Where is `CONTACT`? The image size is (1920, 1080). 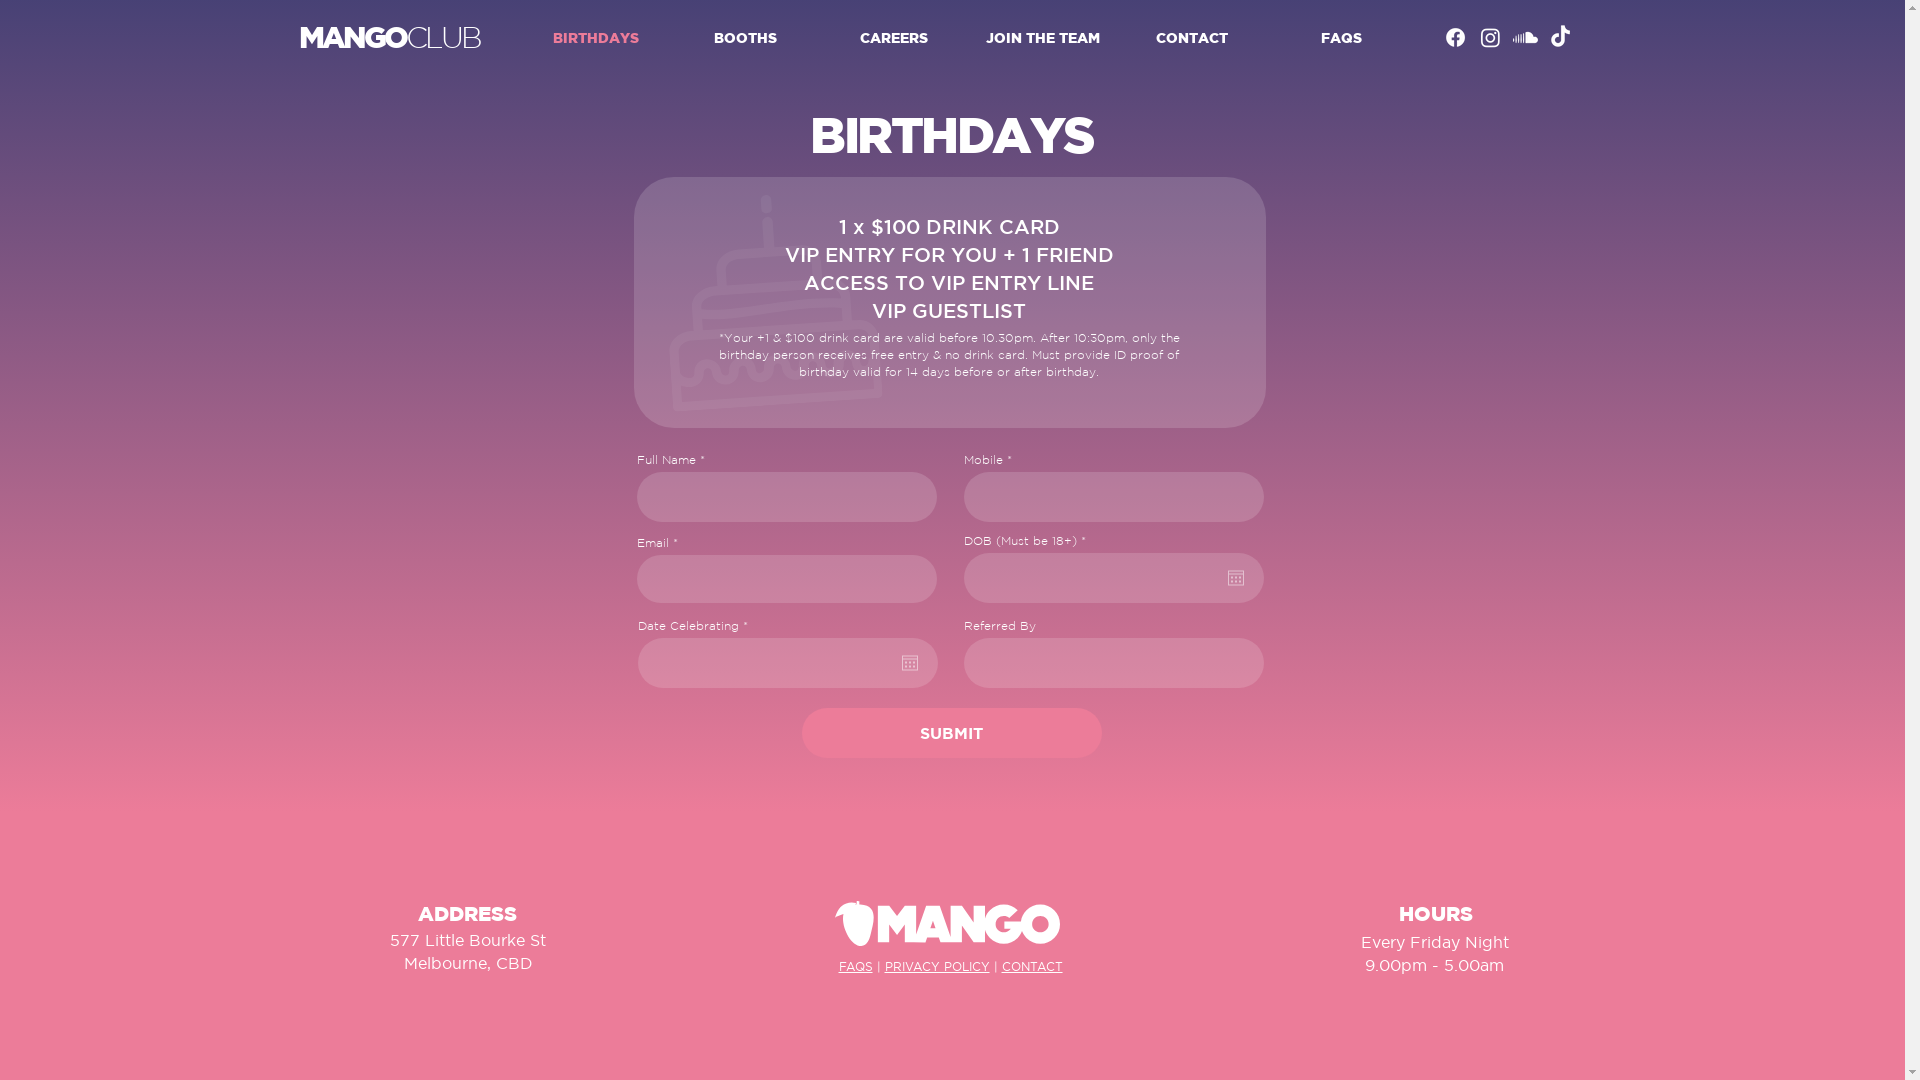
CONTACT is located at coordinates (1192, 38).